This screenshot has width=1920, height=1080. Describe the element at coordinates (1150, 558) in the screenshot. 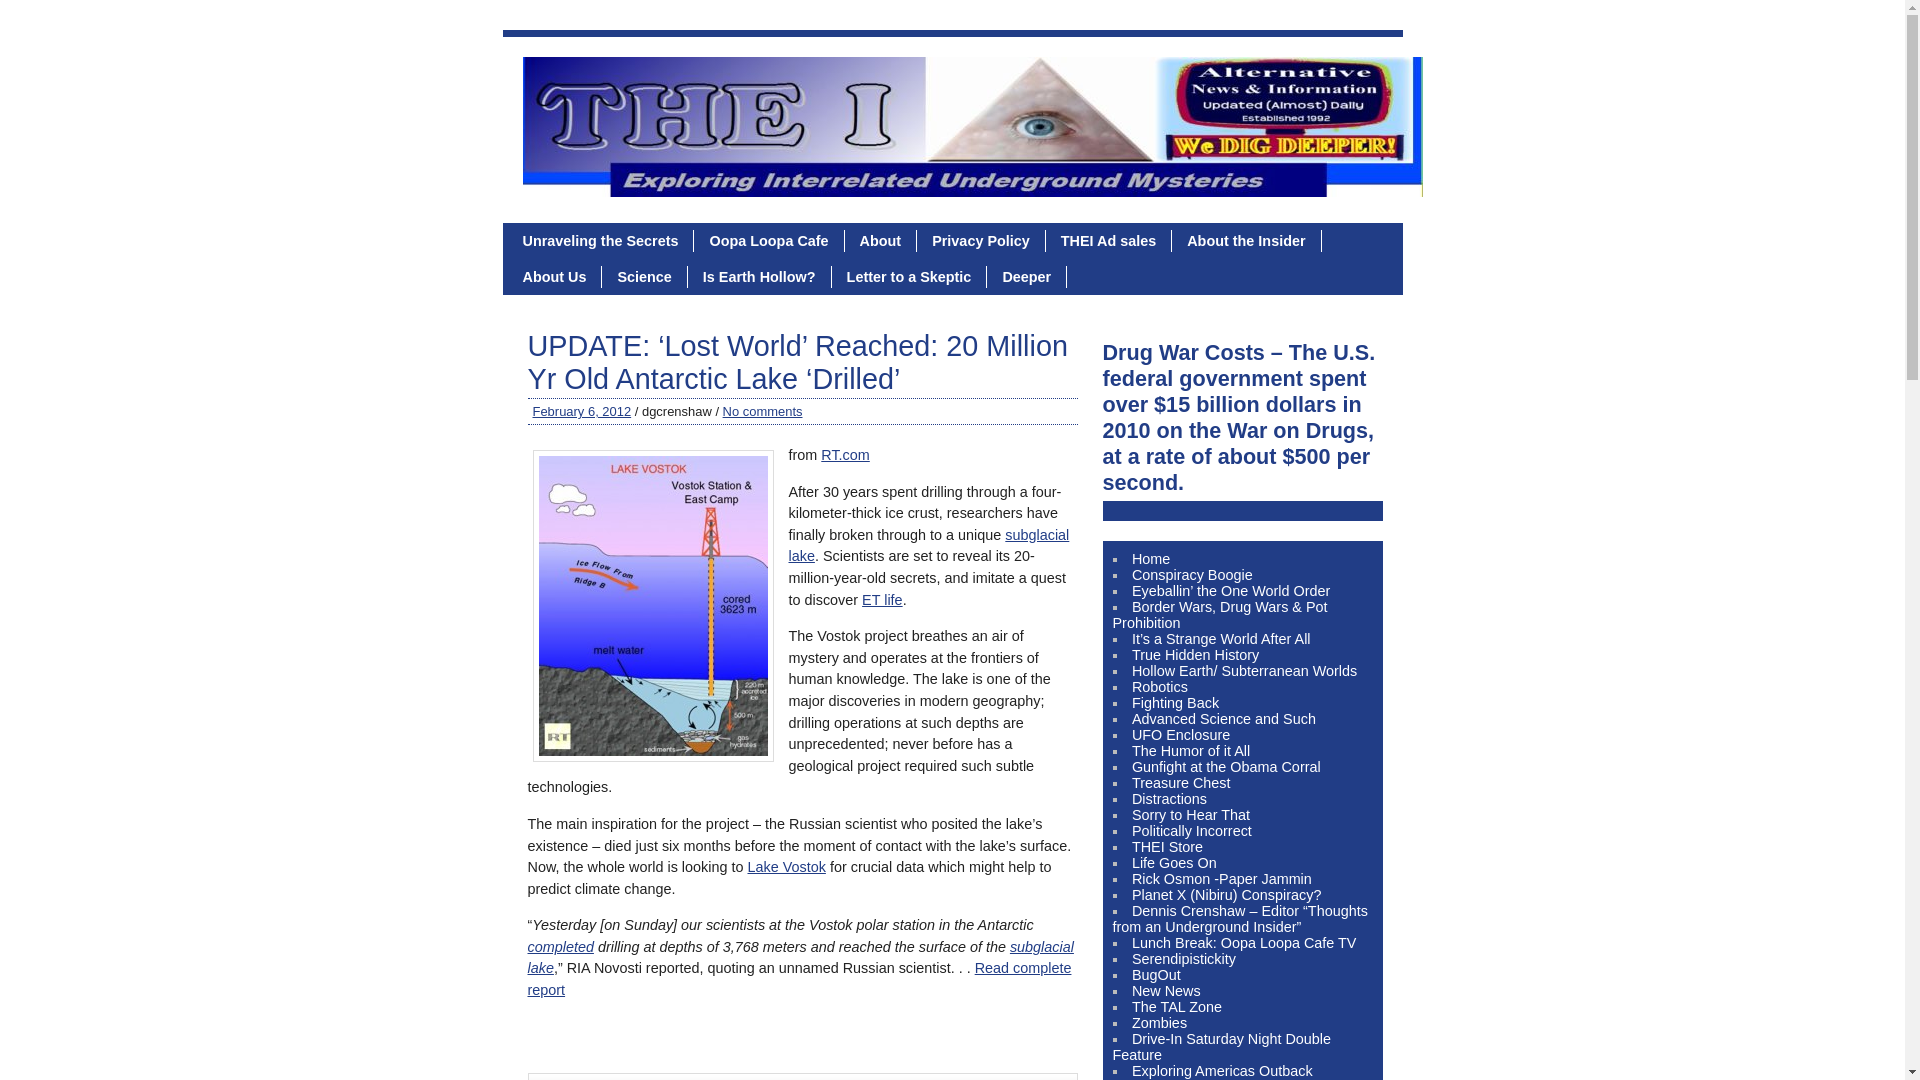

I see `Home` at that location.